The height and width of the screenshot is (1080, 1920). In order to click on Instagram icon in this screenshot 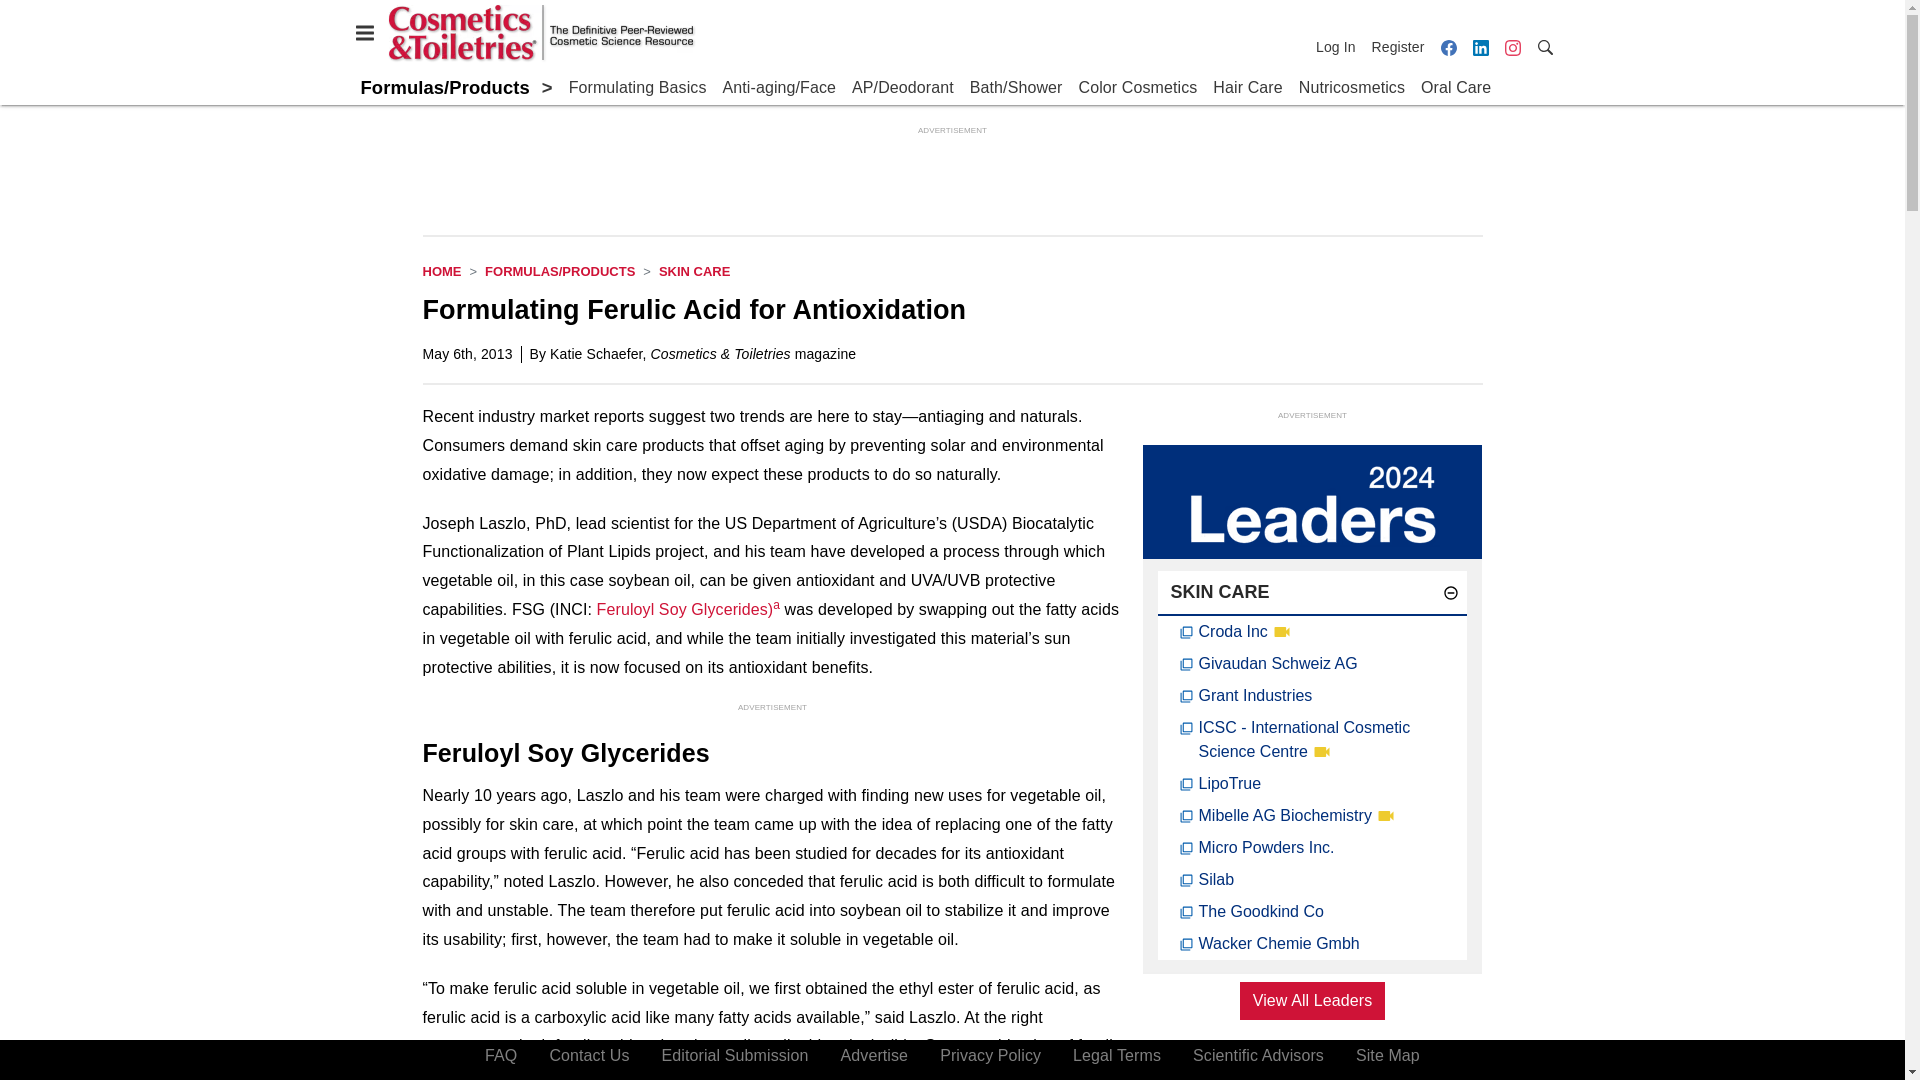, I will do `click(1512, 48)`.